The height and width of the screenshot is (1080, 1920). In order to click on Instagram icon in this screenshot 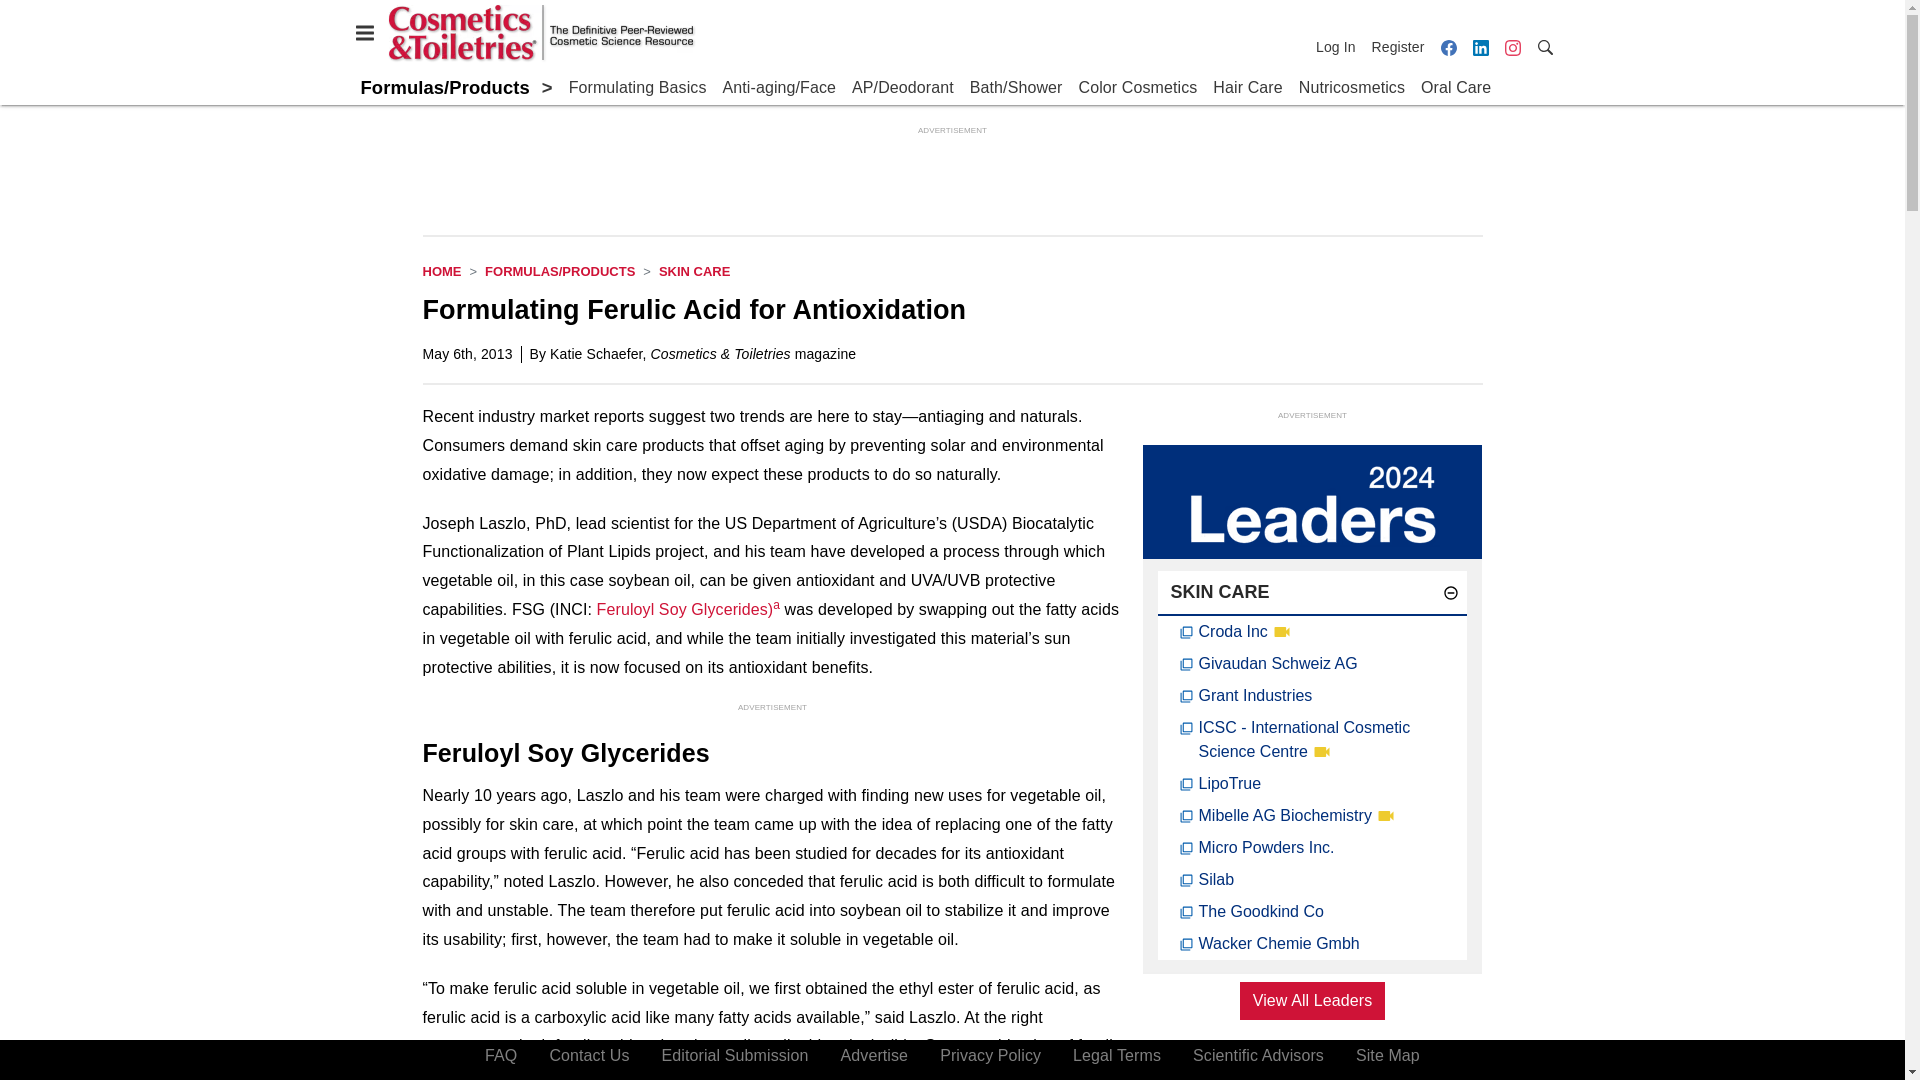, I will do `click(1512, 48)`.